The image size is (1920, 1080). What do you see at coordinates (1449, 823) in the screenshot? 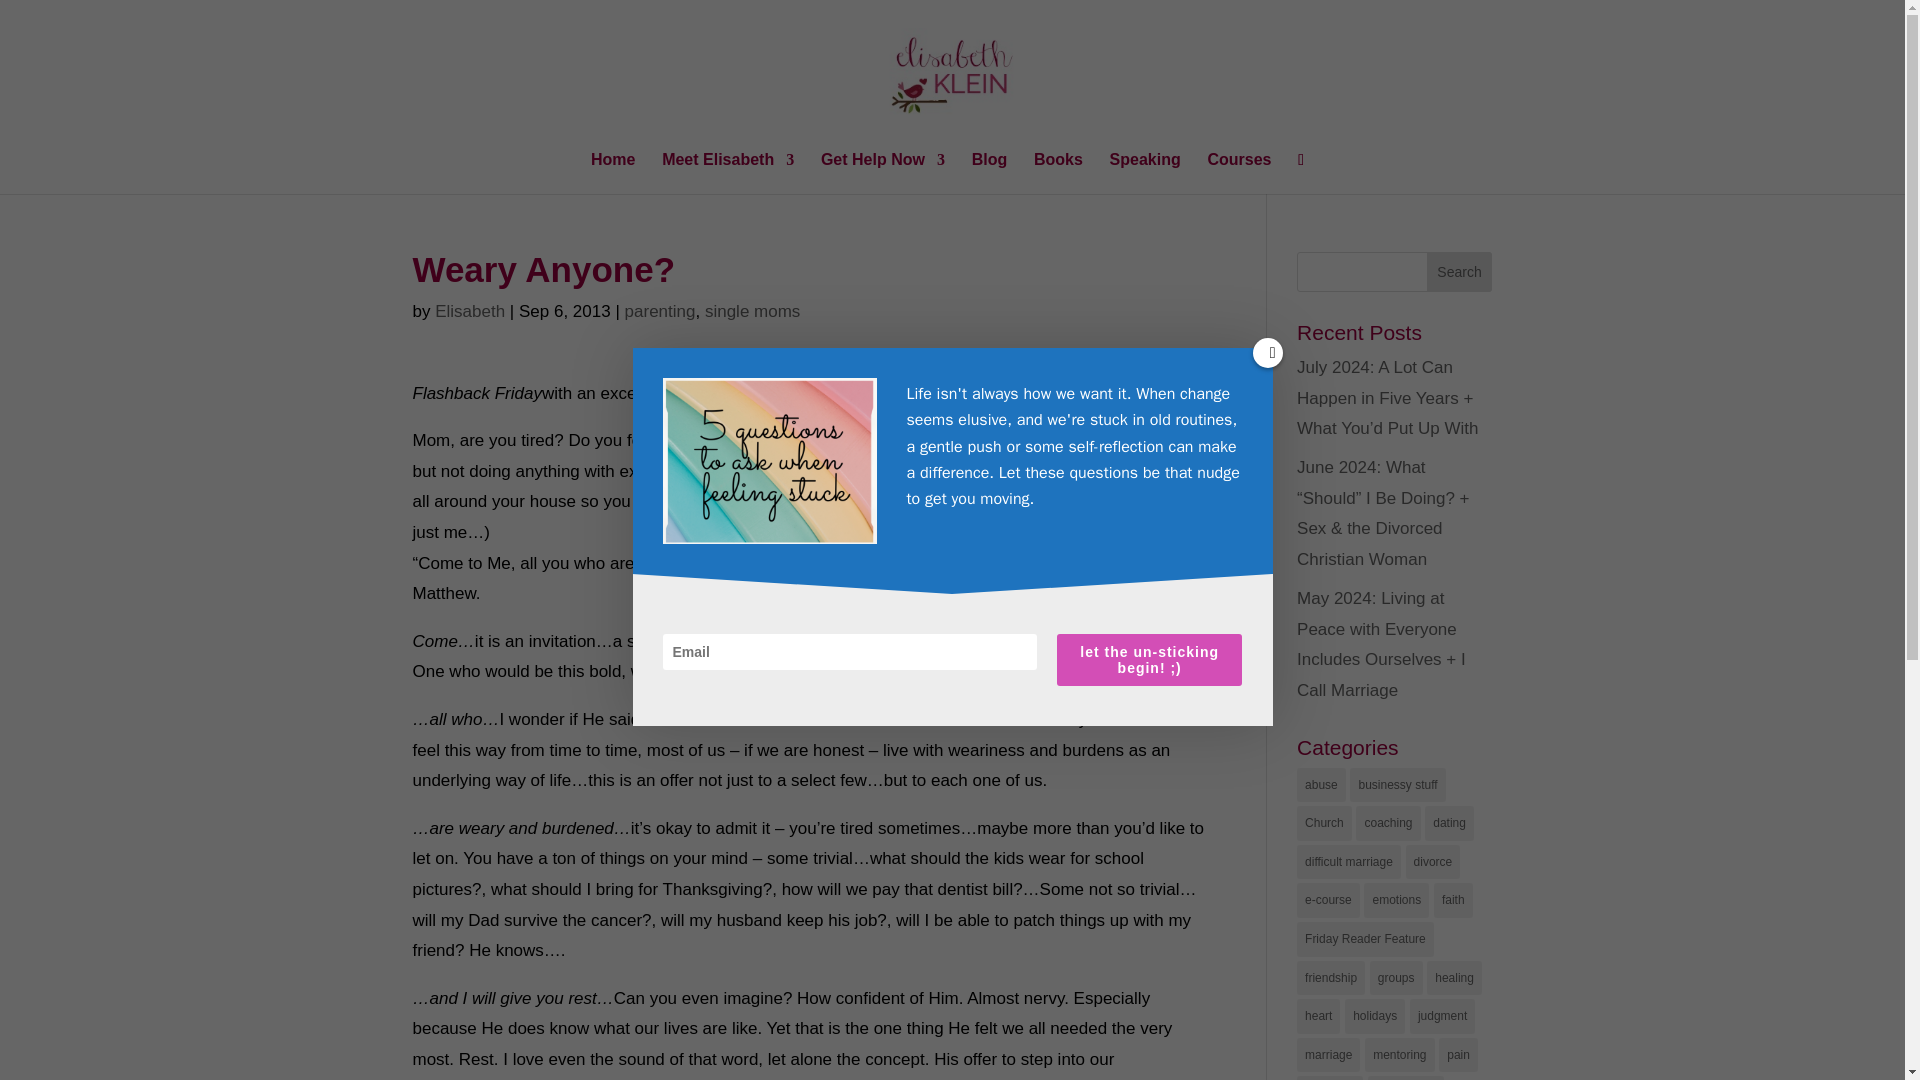
I see `dating` at bounding box center [1449, 823].